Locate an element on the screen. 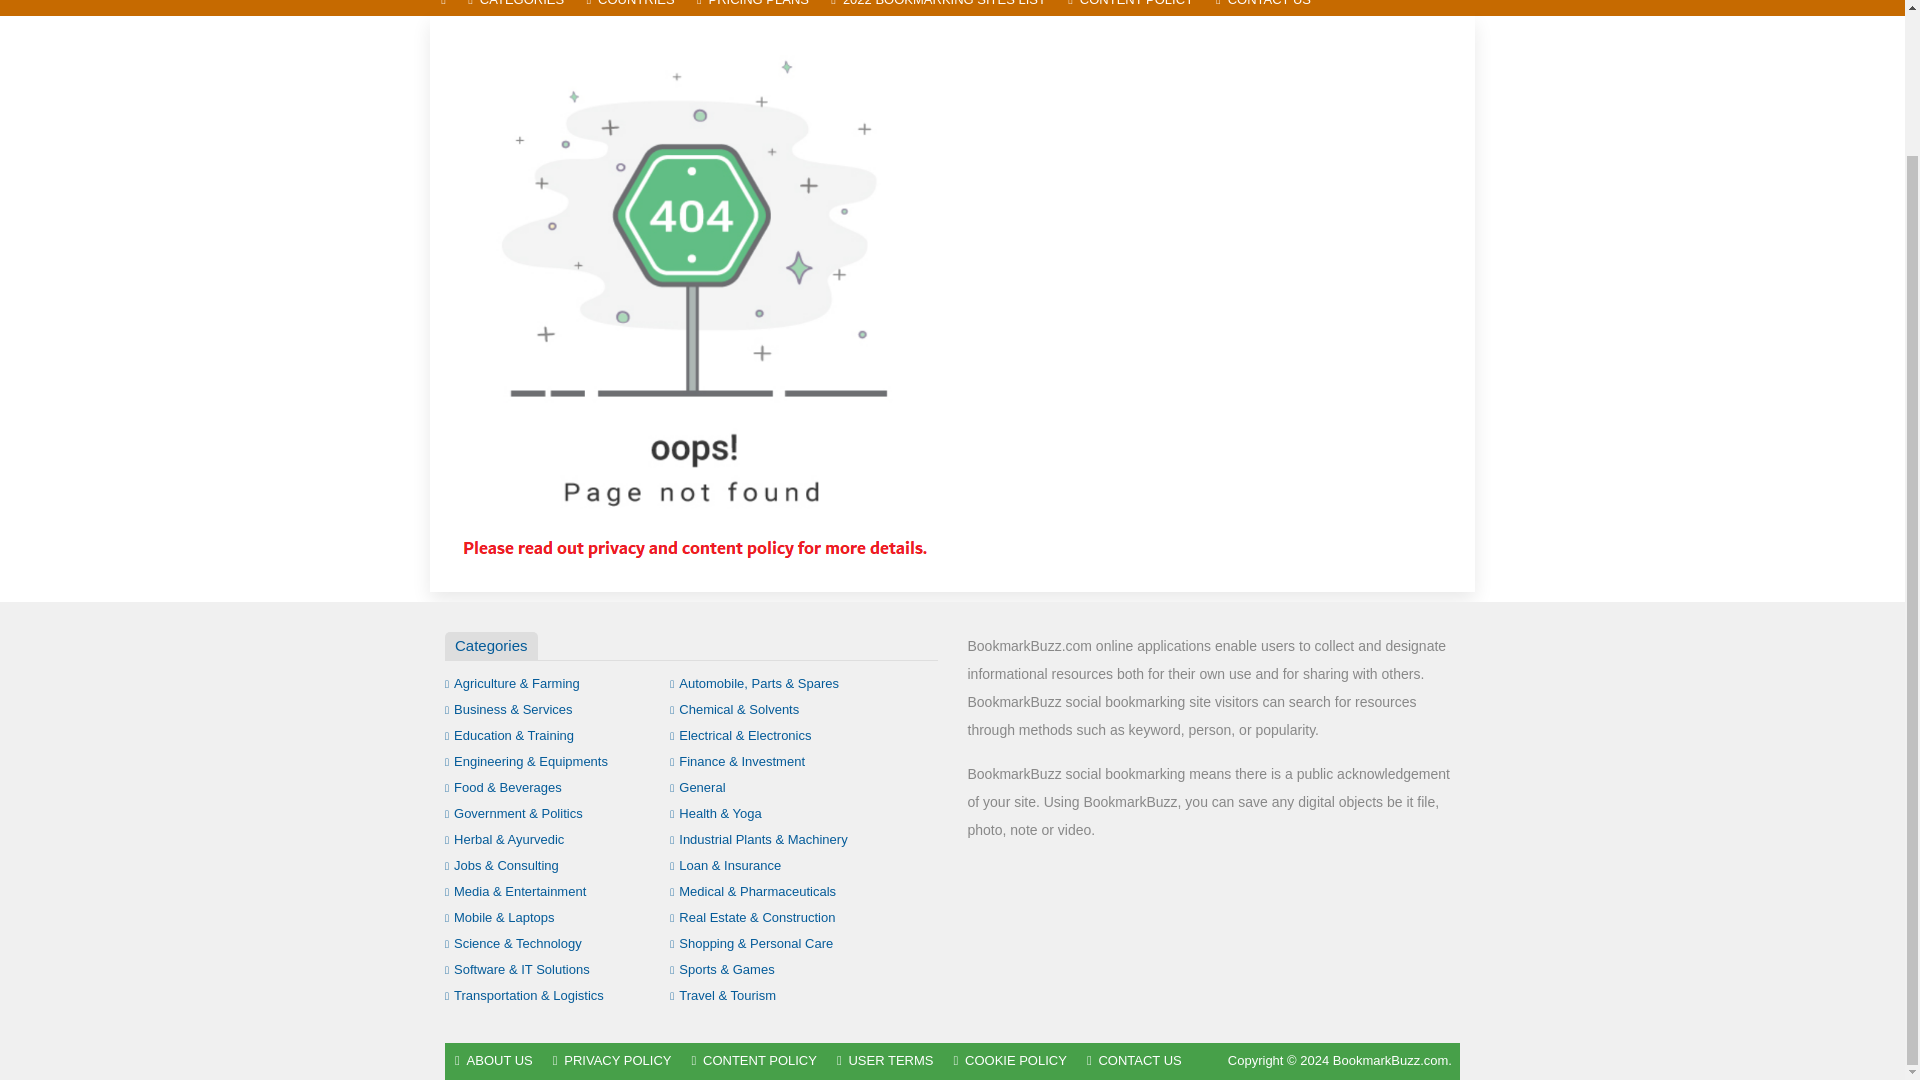  CONTACT US is located at coordinates (1264, 8).